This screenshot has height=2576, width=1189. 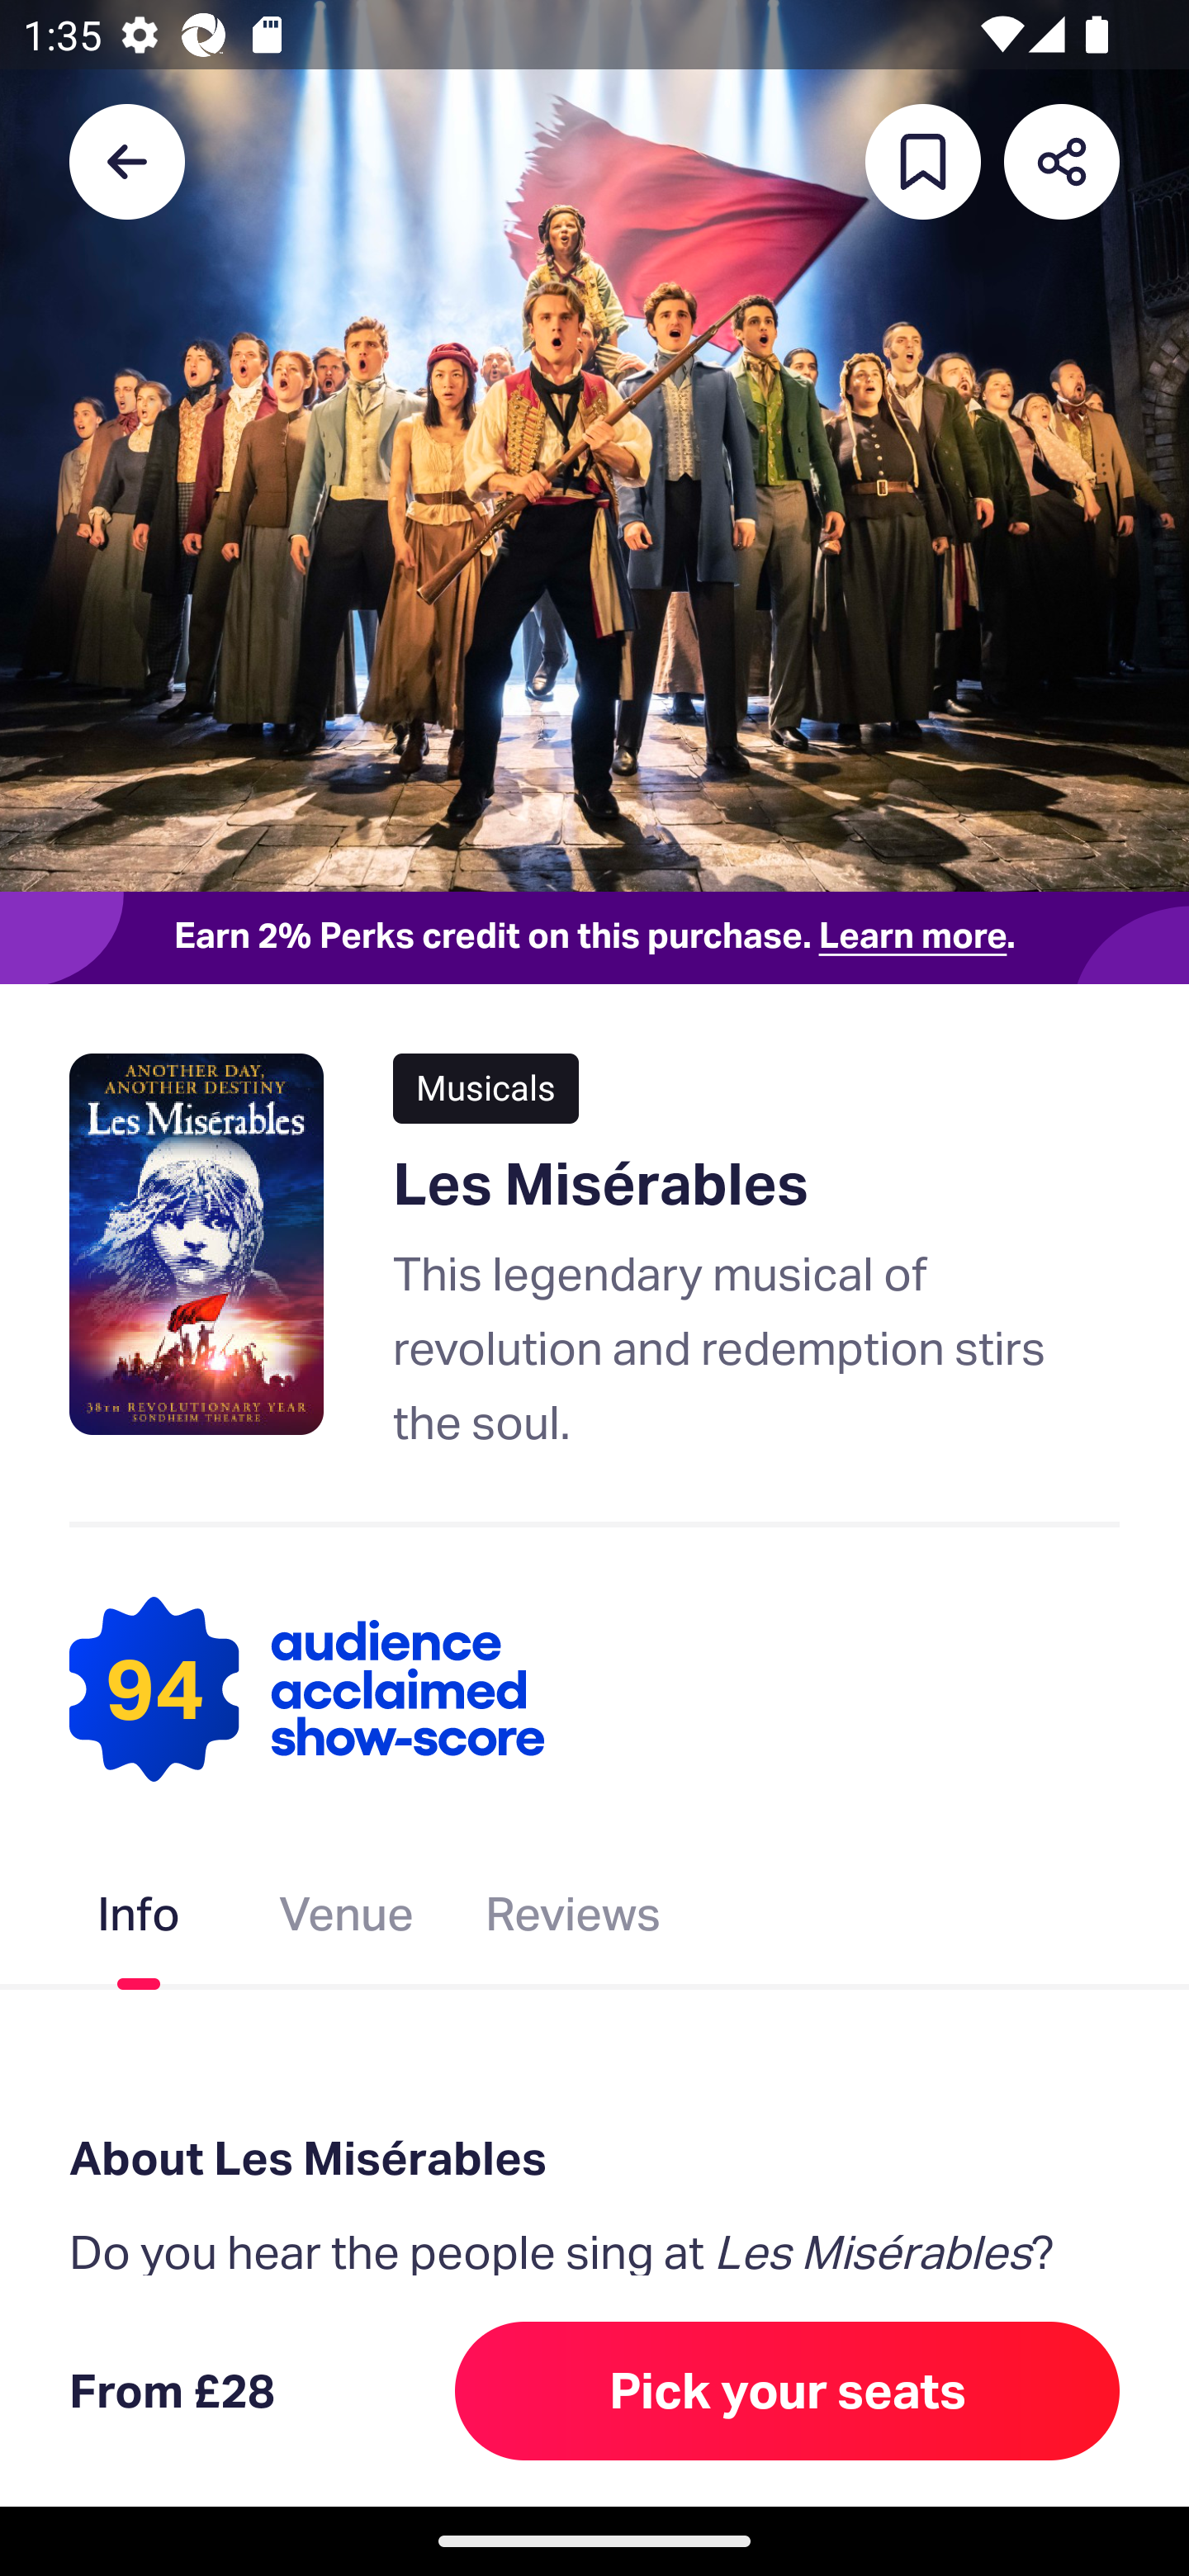 What do you see at coordinates (594, 937) in the screenshot?
I see `Earn 2% Perks credit on this purchase. Learn more.` at bounding box center [594, 937].